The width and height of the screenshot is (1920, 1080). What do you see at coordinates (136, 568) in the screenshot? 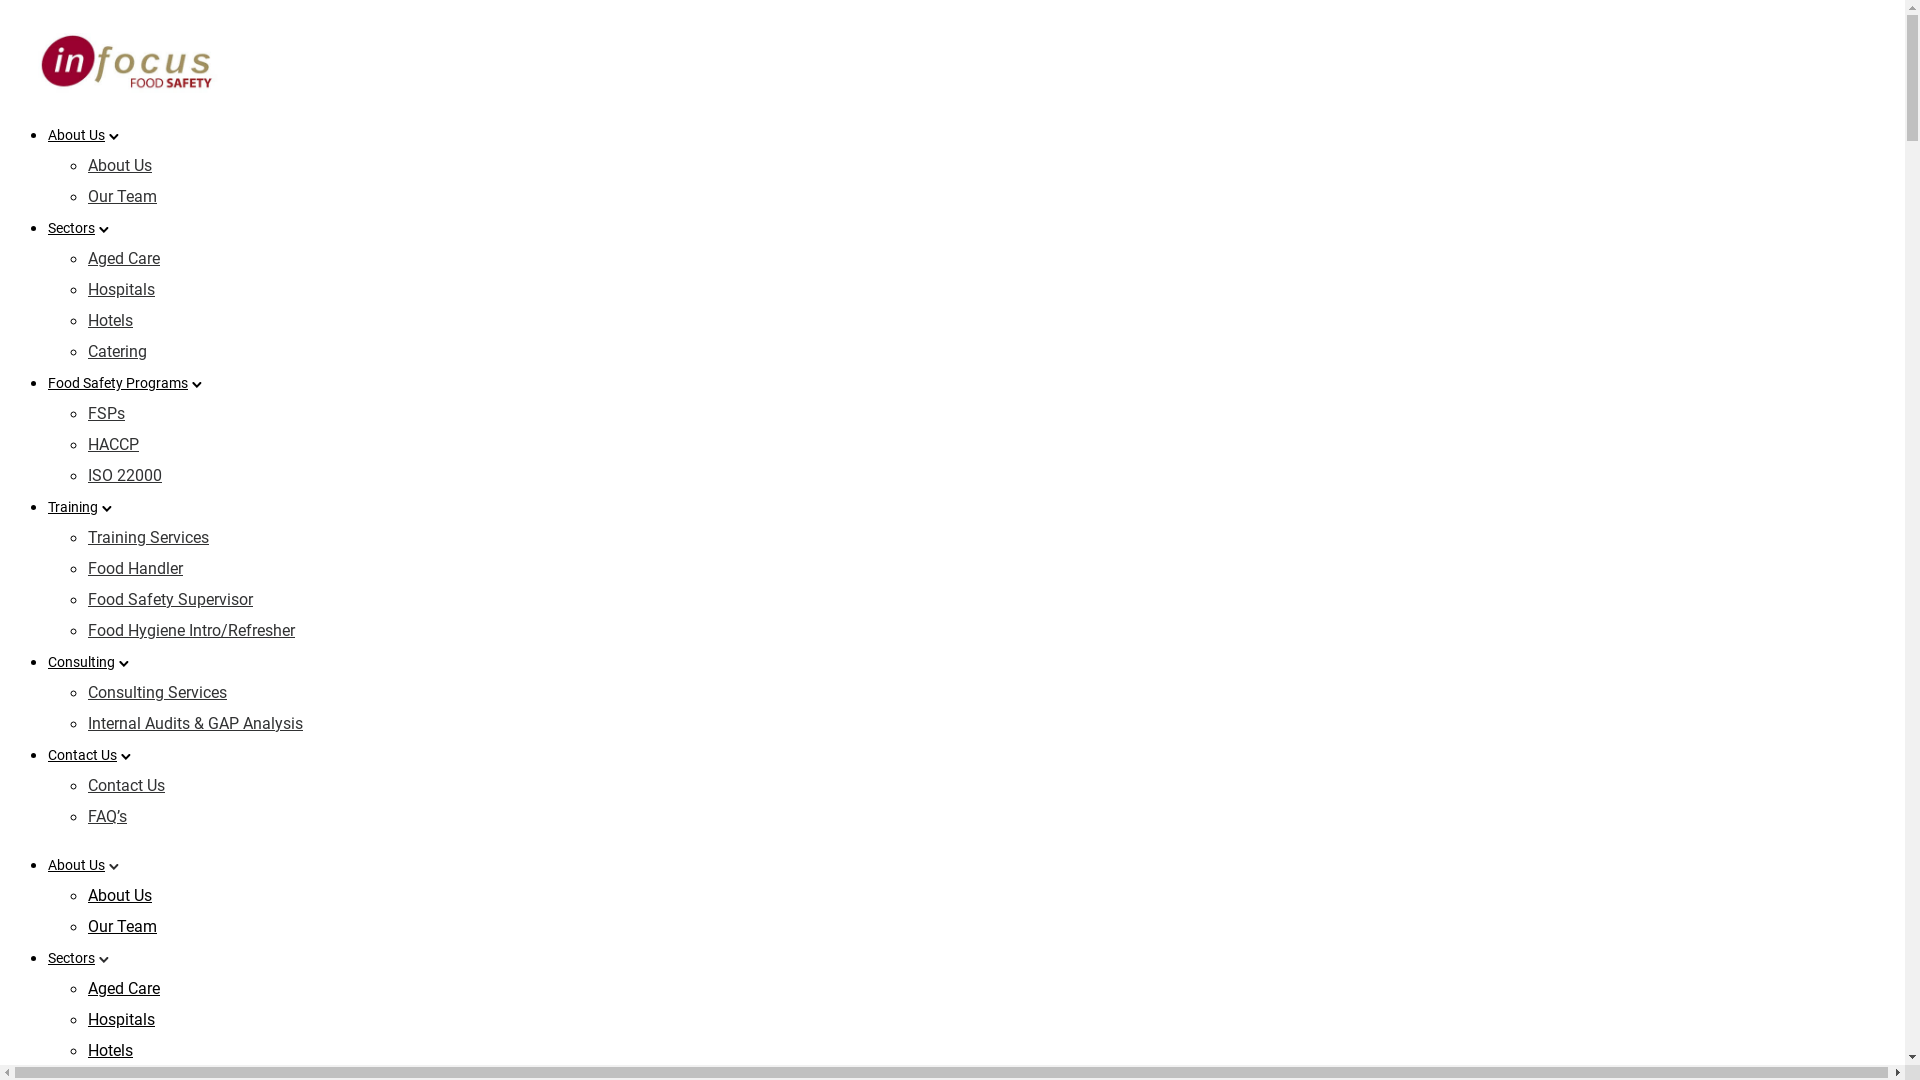
I see `Food Handler` at bounding box center [136, 568].